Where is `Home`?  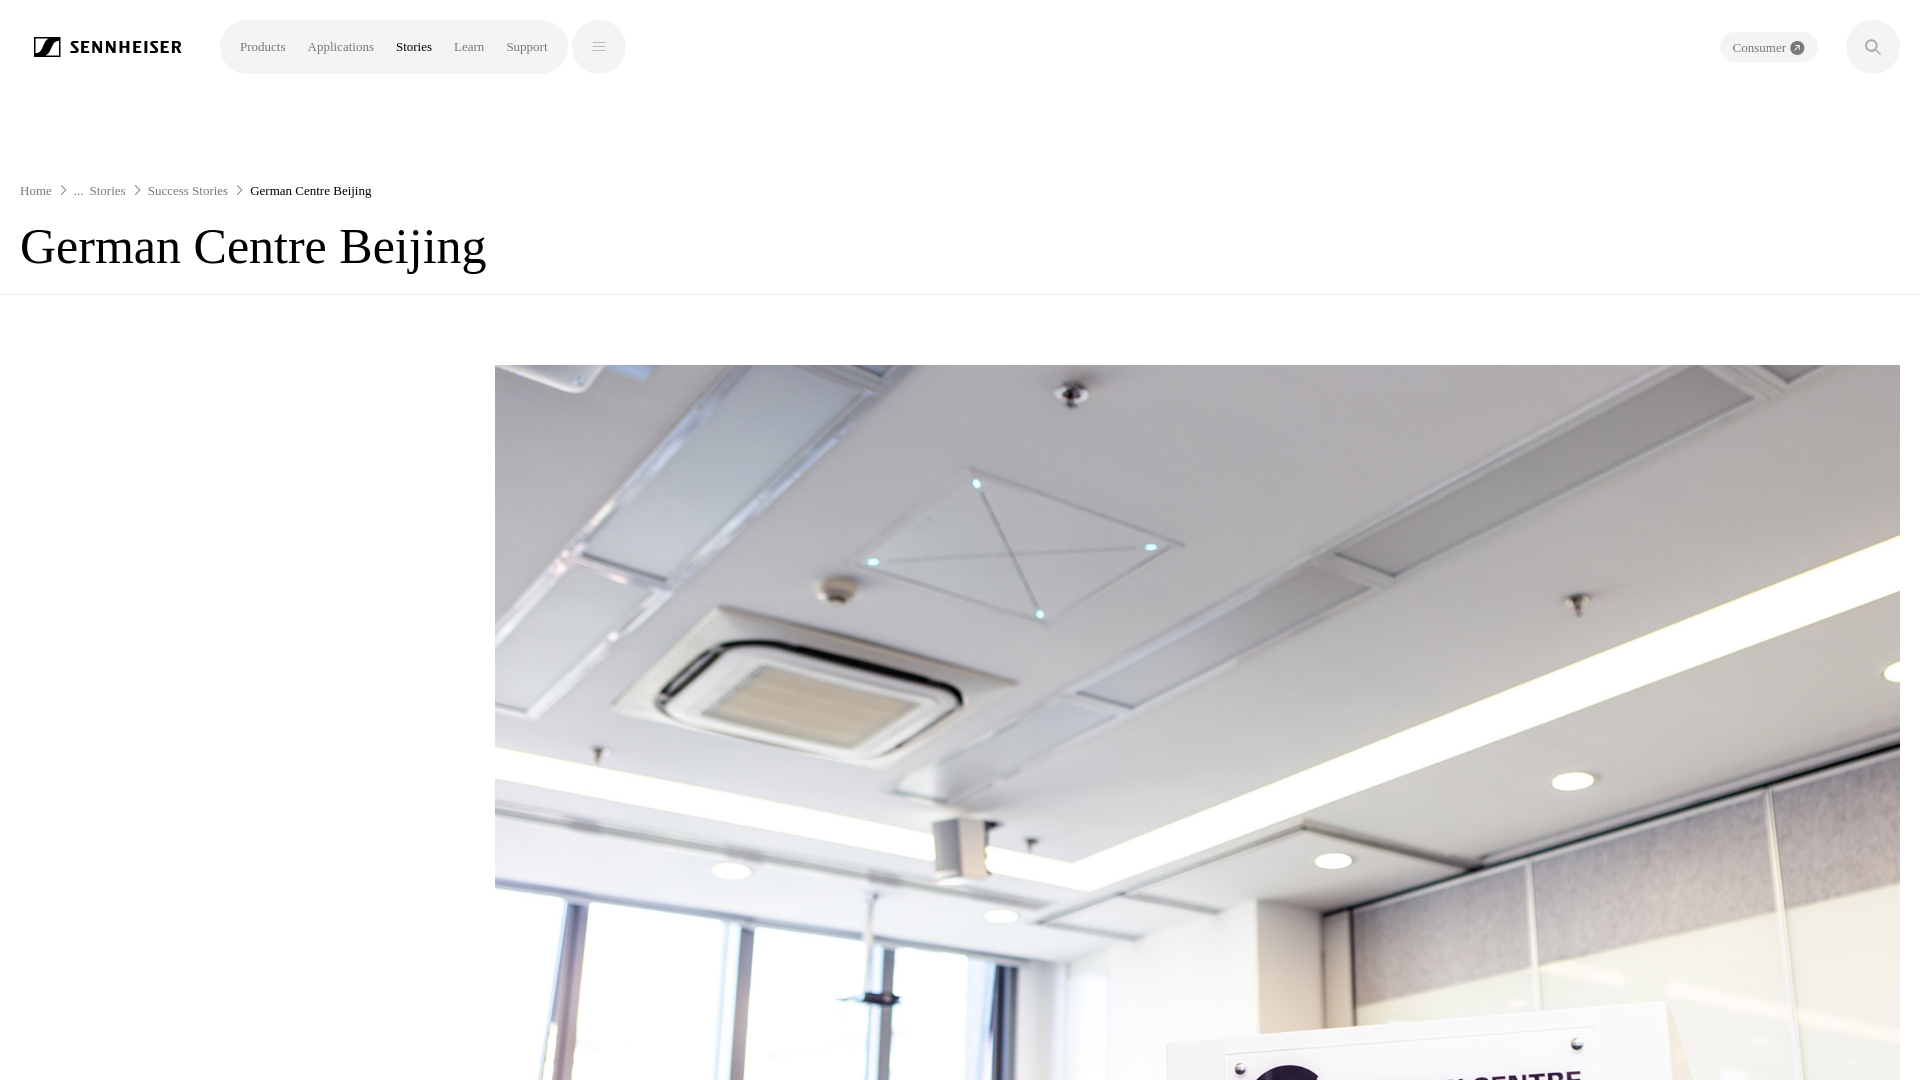 Home is located at coordinates (35, 190).